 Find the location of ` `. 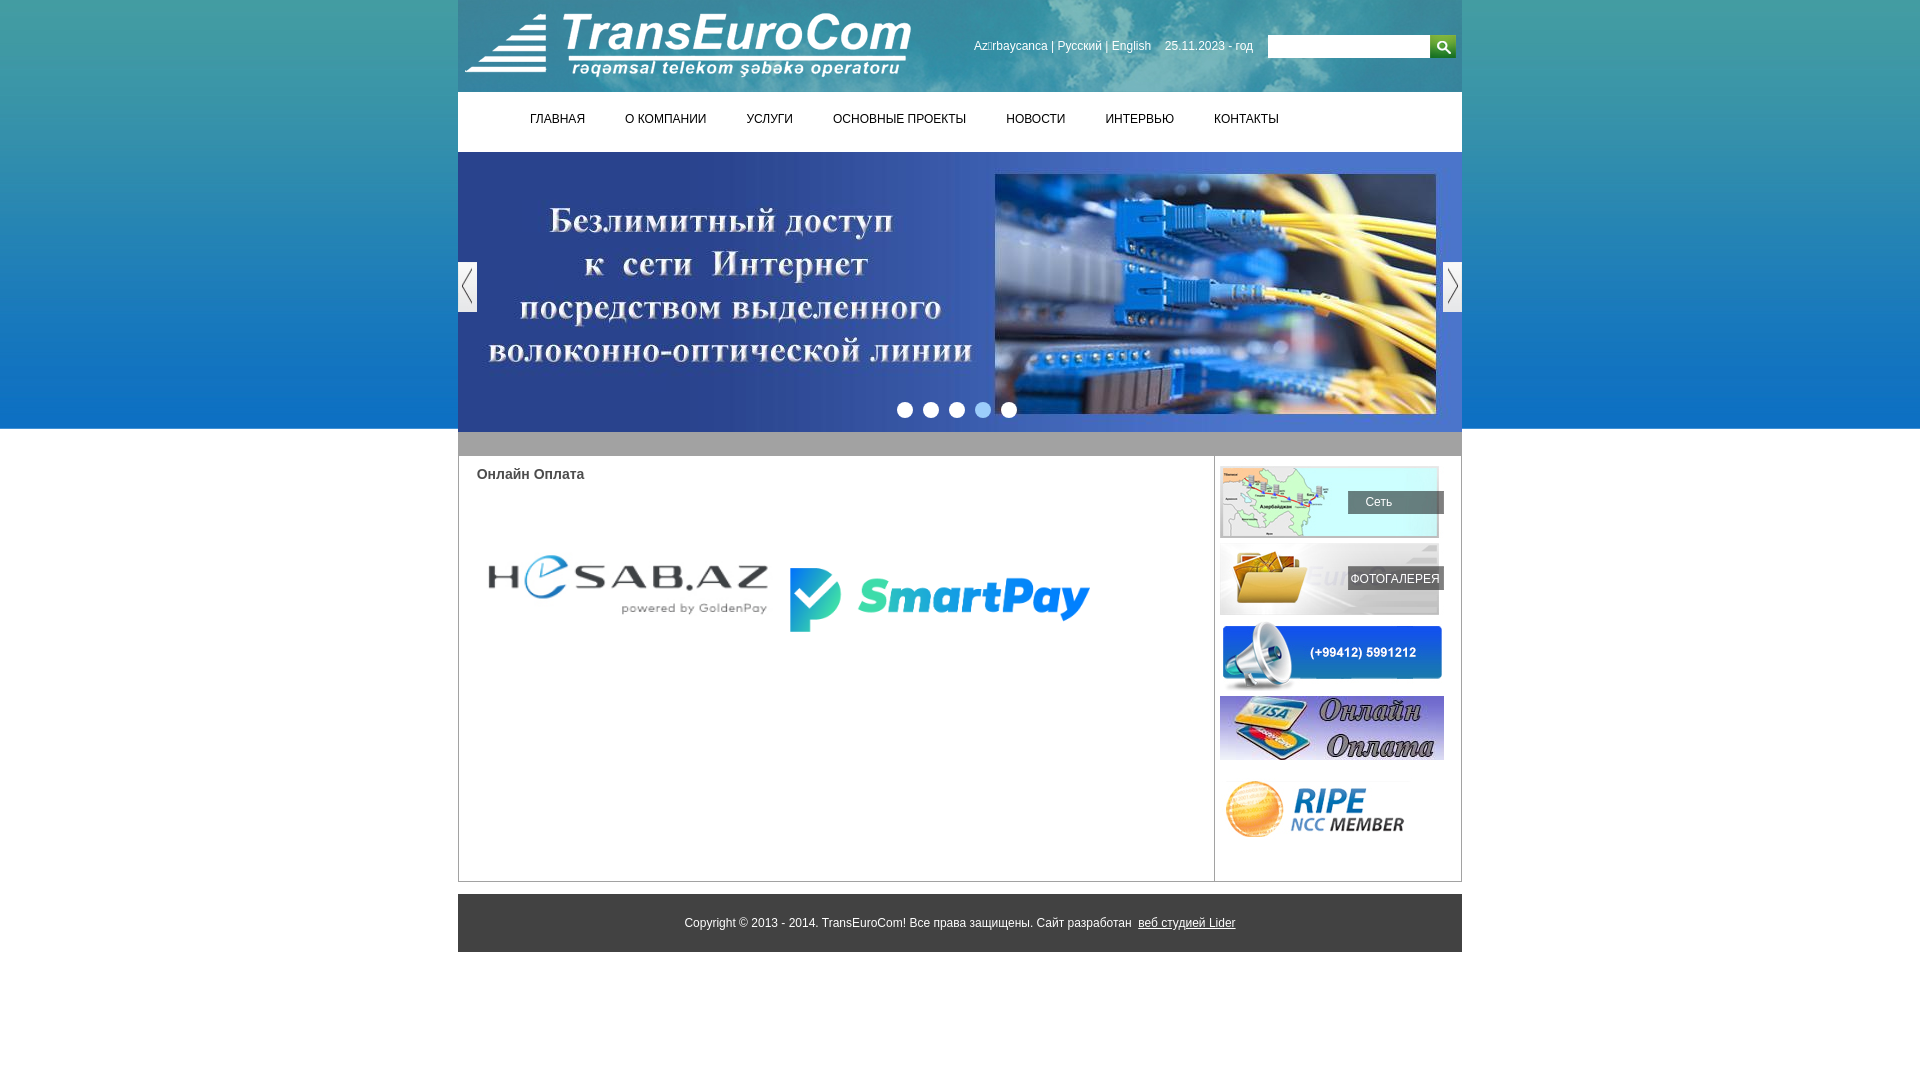

  is located at coordinates (1443, 46).